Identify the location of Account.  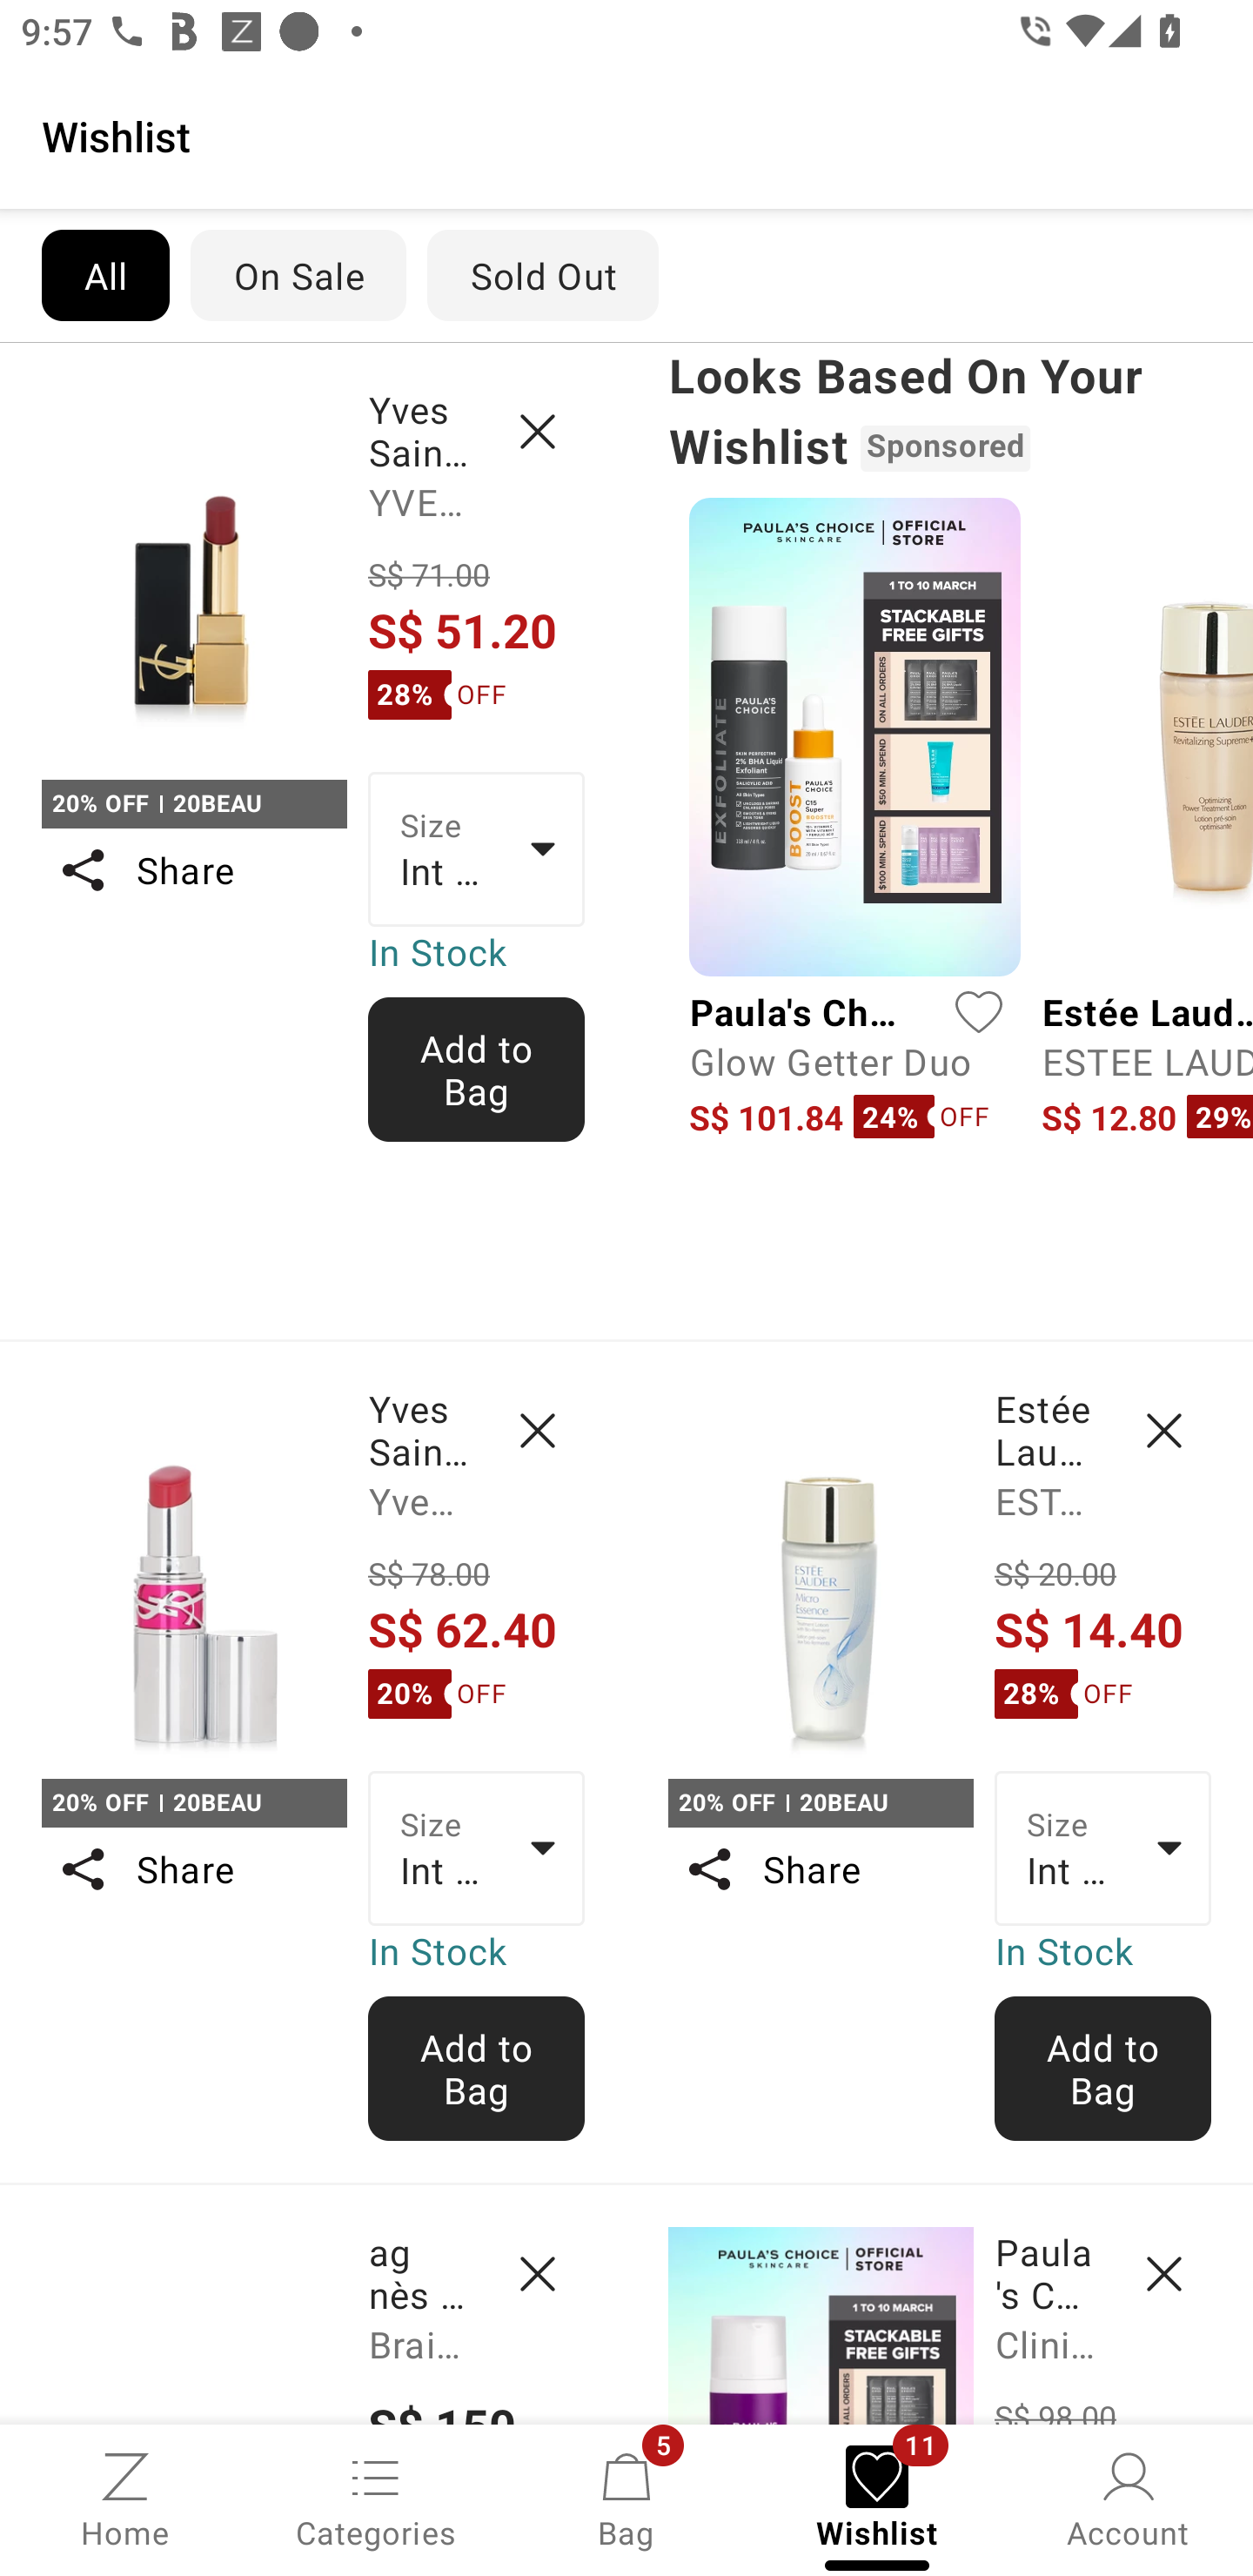
(1128, 2498).